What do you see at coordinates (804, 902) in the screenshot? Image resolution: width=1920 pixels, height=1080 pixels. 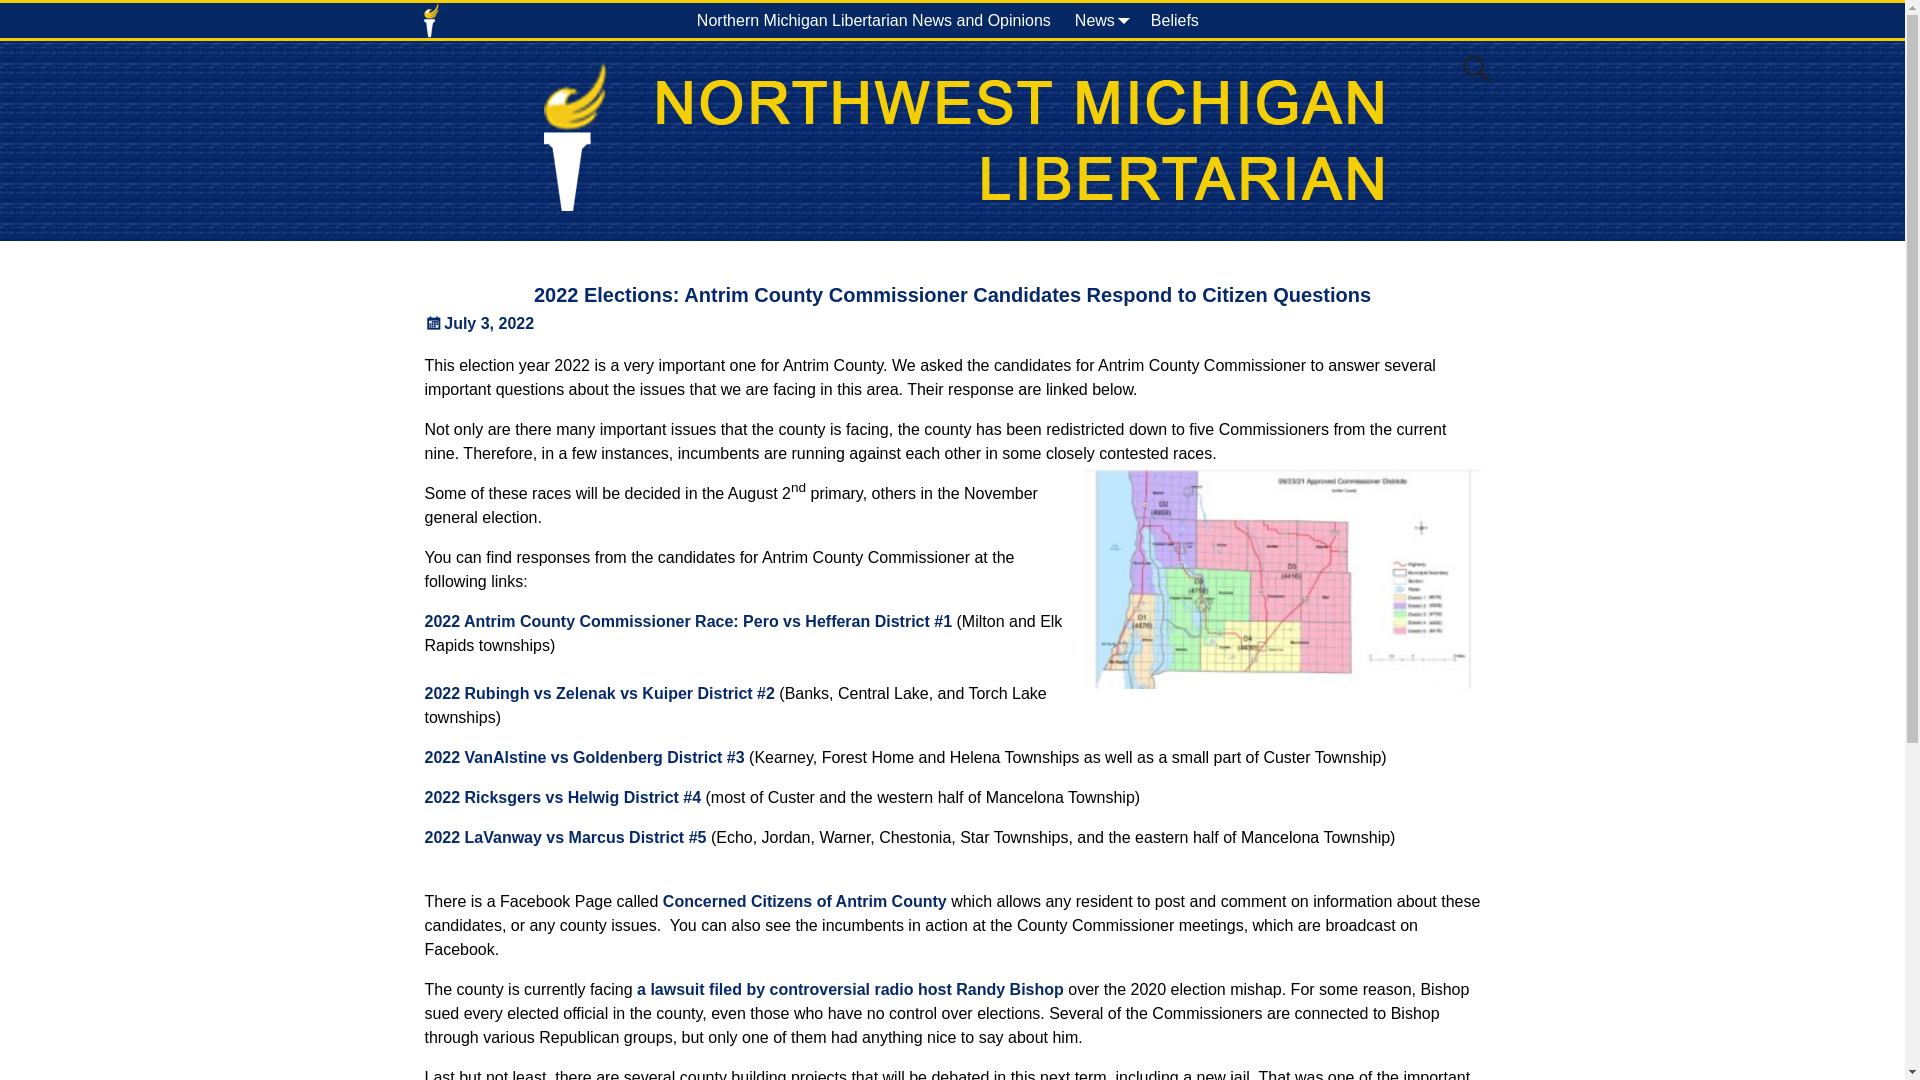 I see `Concerned Citizens of Antrim County` at bounding box center [804, 902].